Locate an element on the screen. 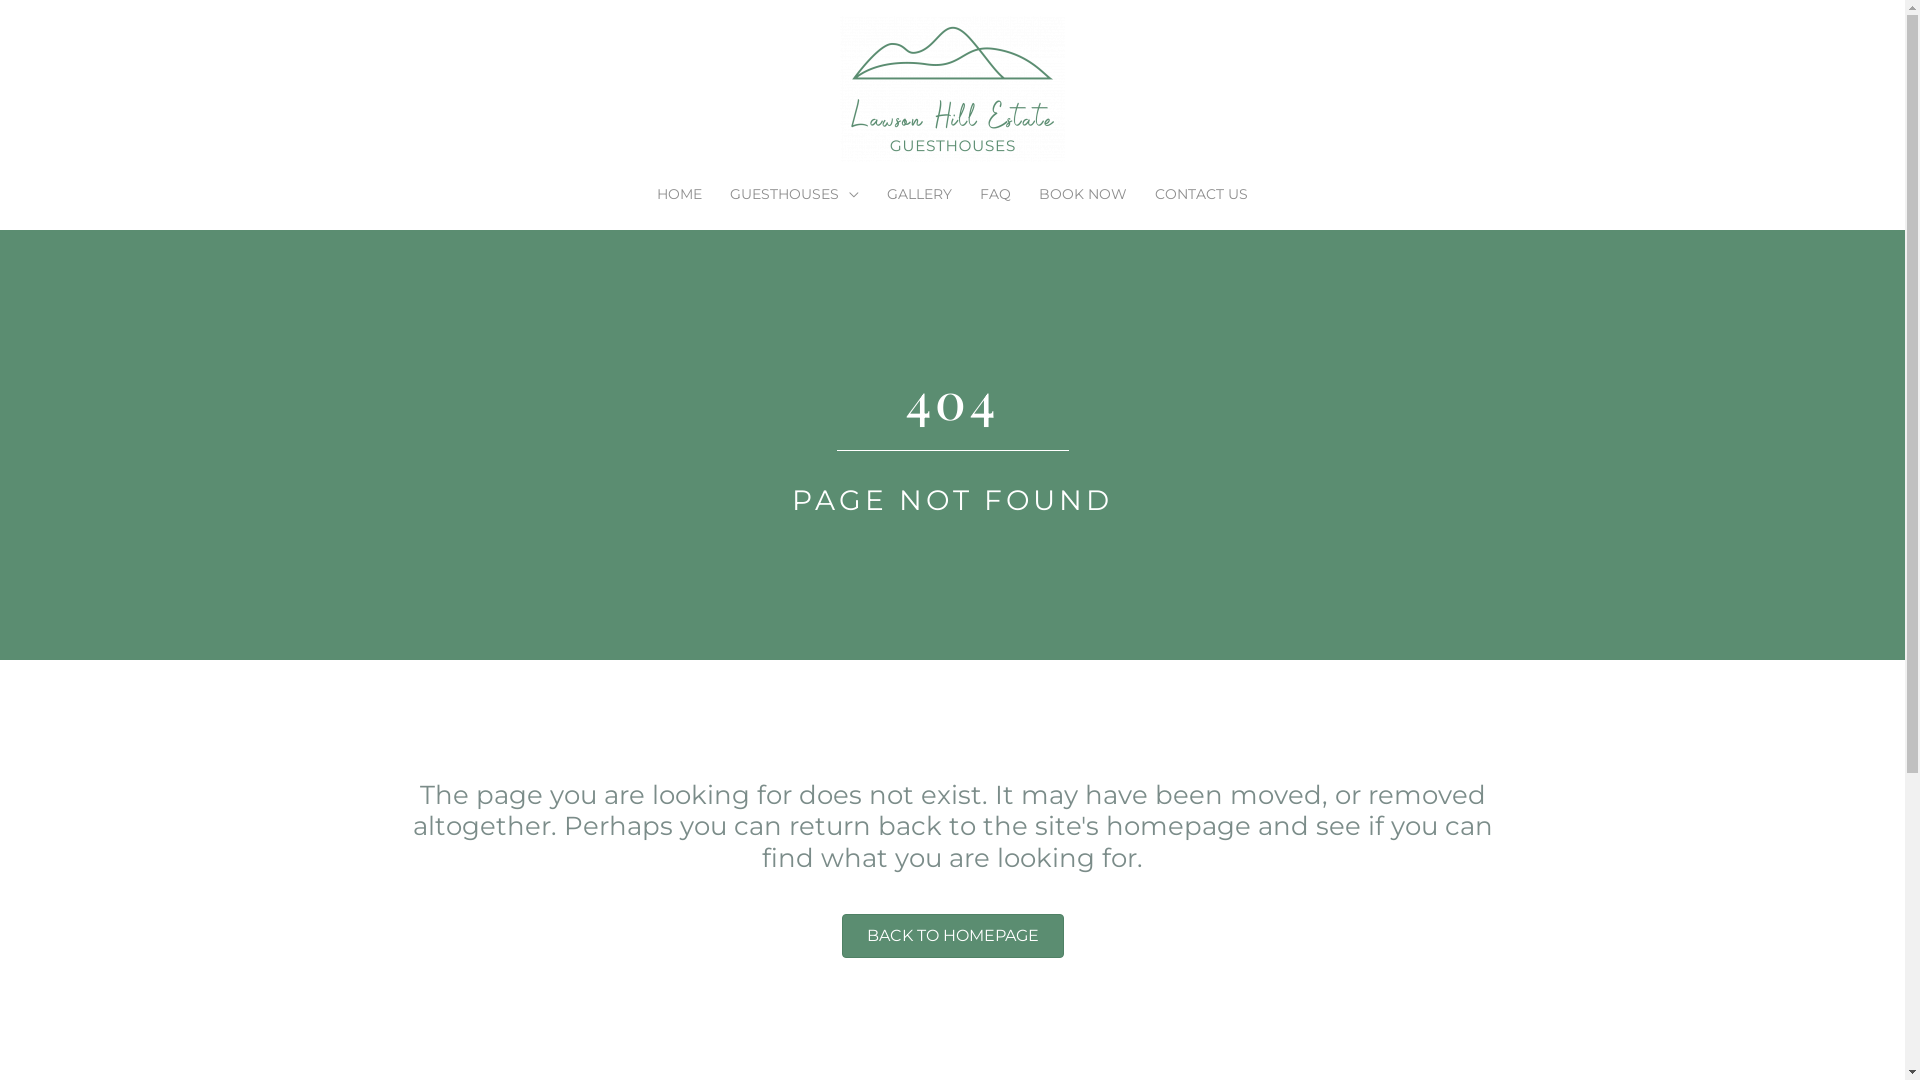  BOOK NOW is located at coordinates (1083, 194).